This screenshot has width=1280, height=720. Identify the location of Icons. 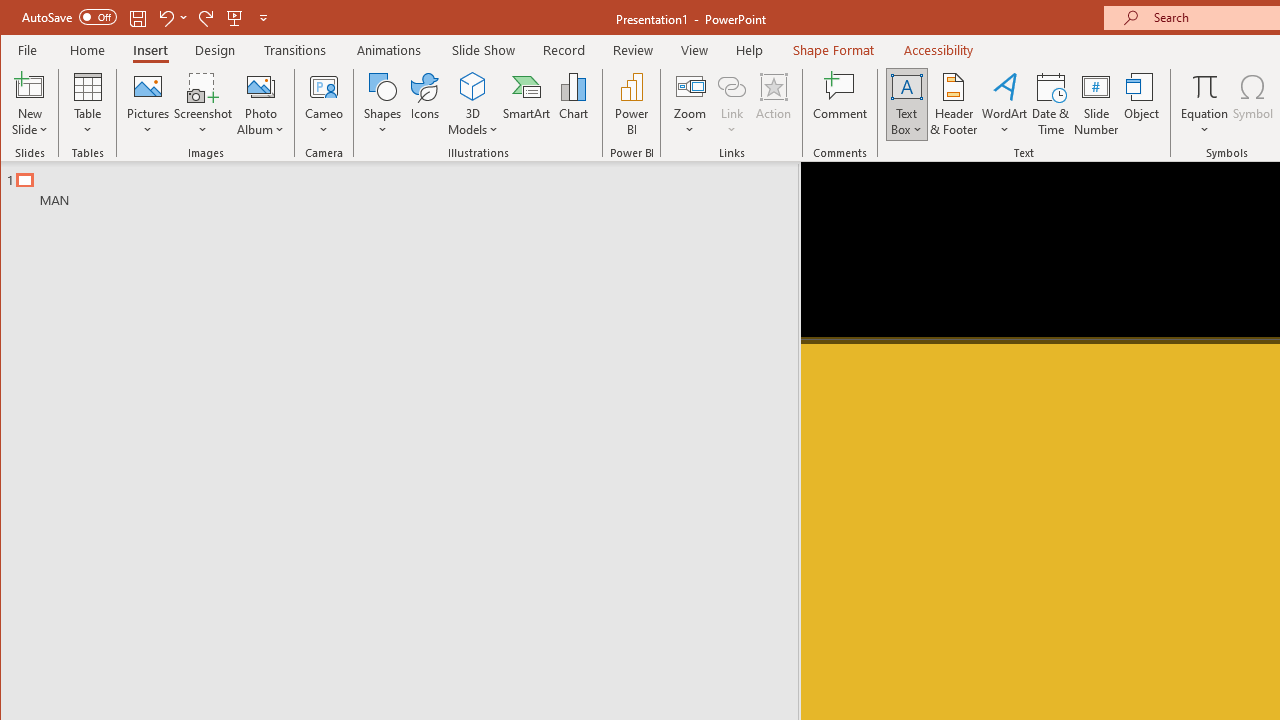
(424, 104).